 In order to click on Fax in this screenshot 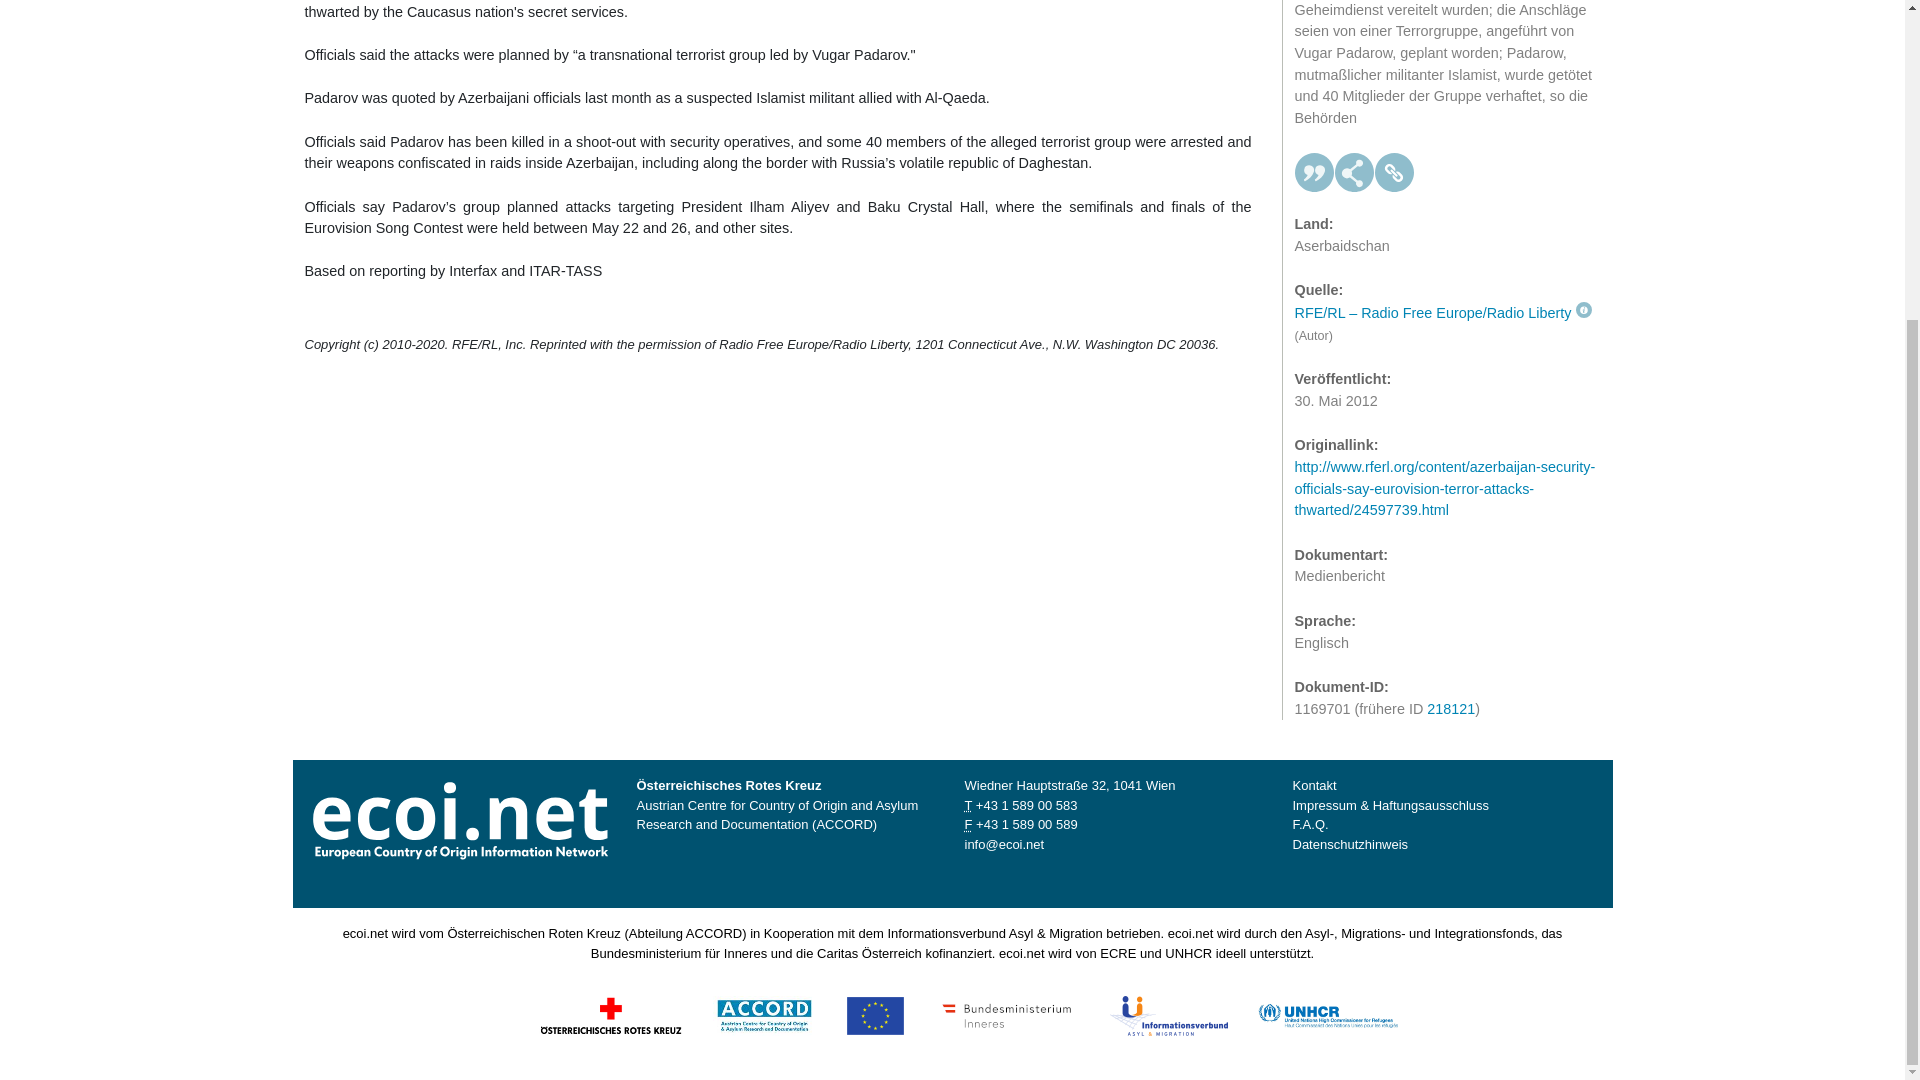, I will do `click(1026, 824)`.